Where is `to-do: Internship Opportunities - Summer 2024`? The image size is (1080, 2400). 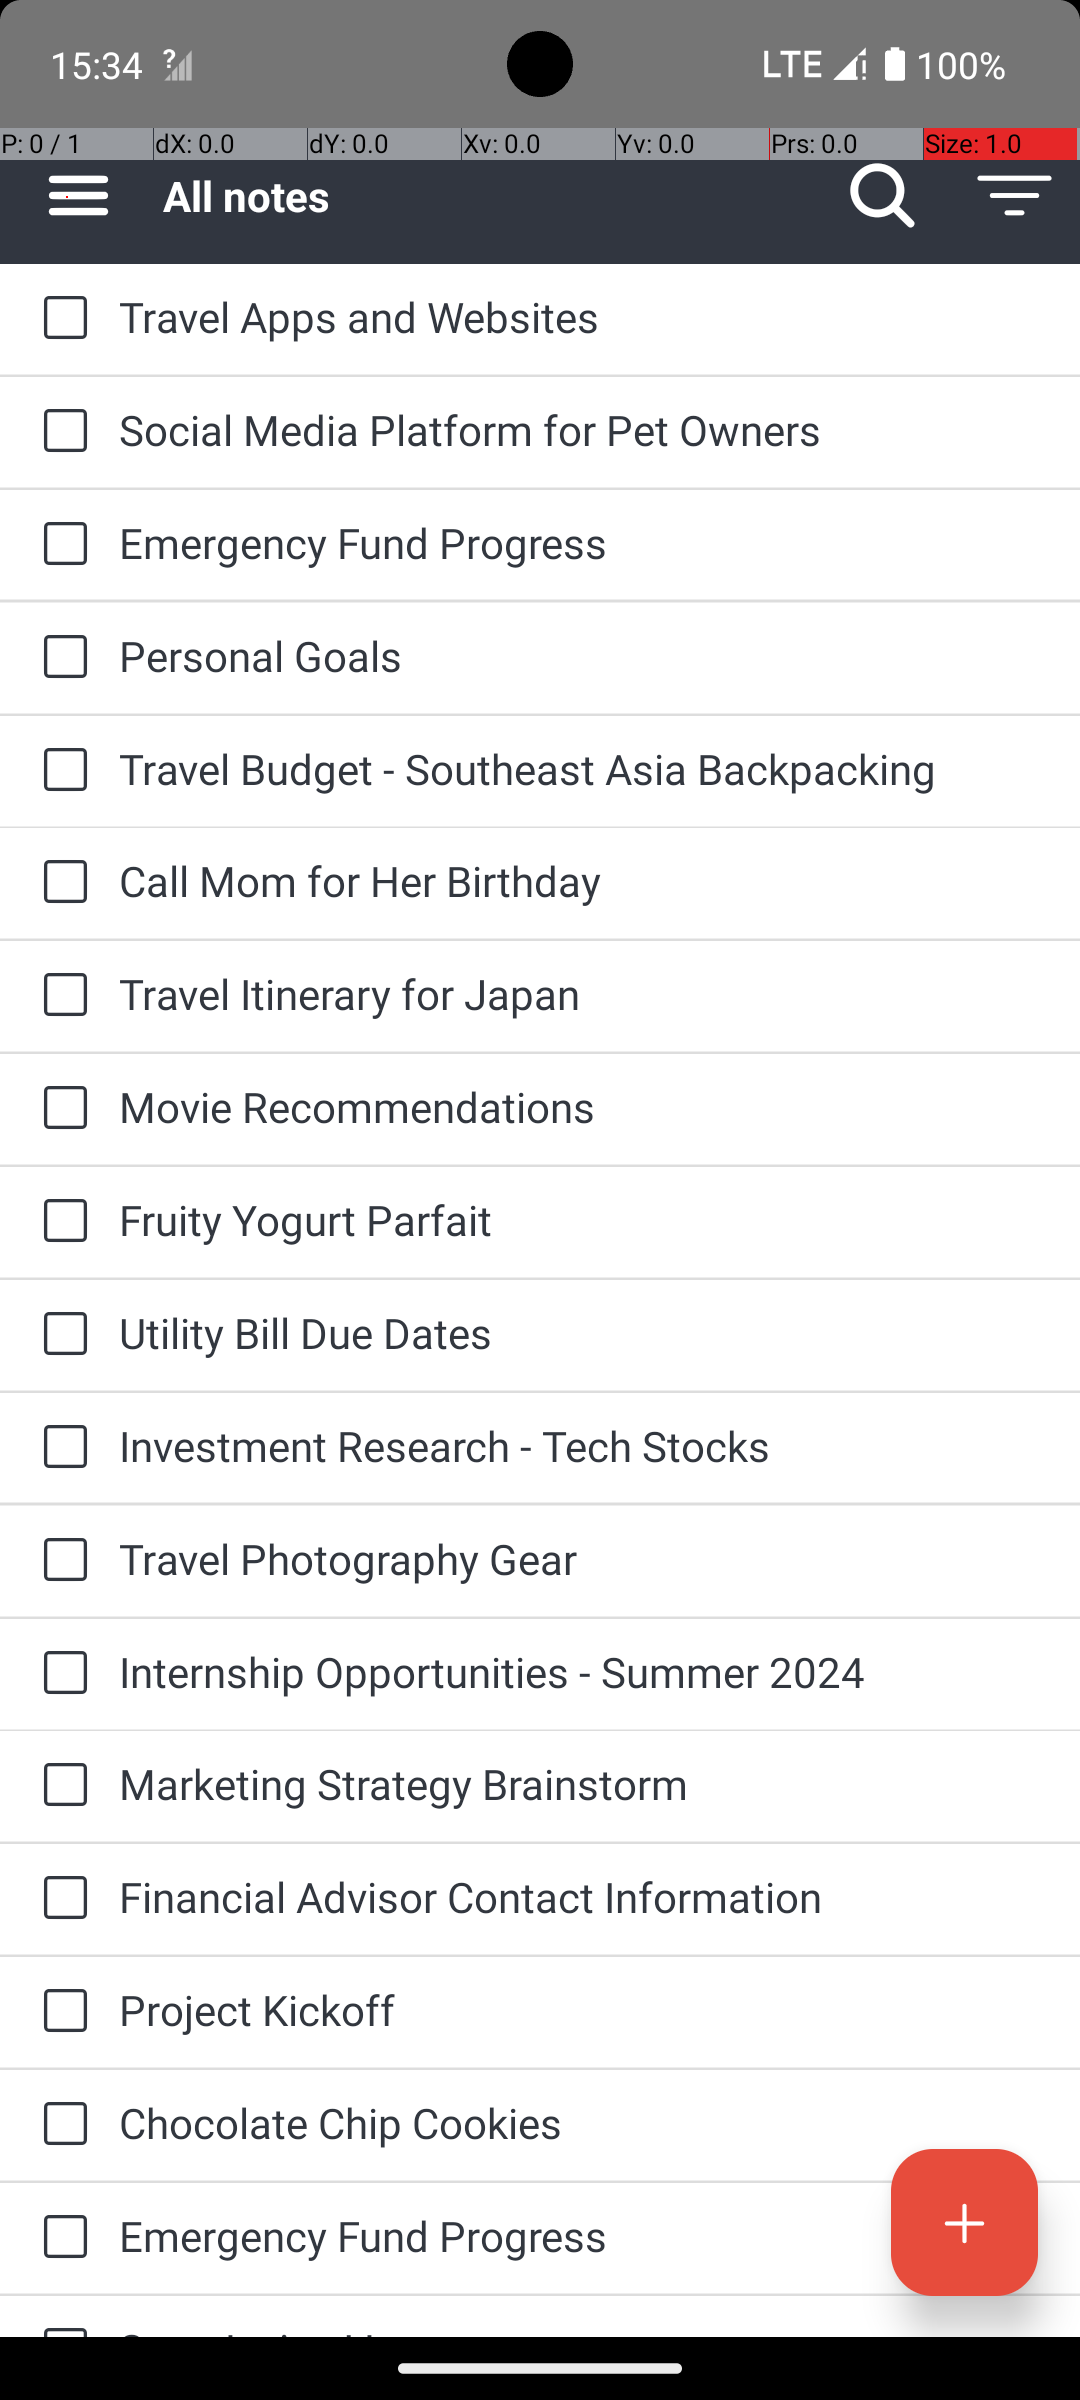
to-do: Internship Opportunities - Summer 2024 is located at coordinates (60, 1674).